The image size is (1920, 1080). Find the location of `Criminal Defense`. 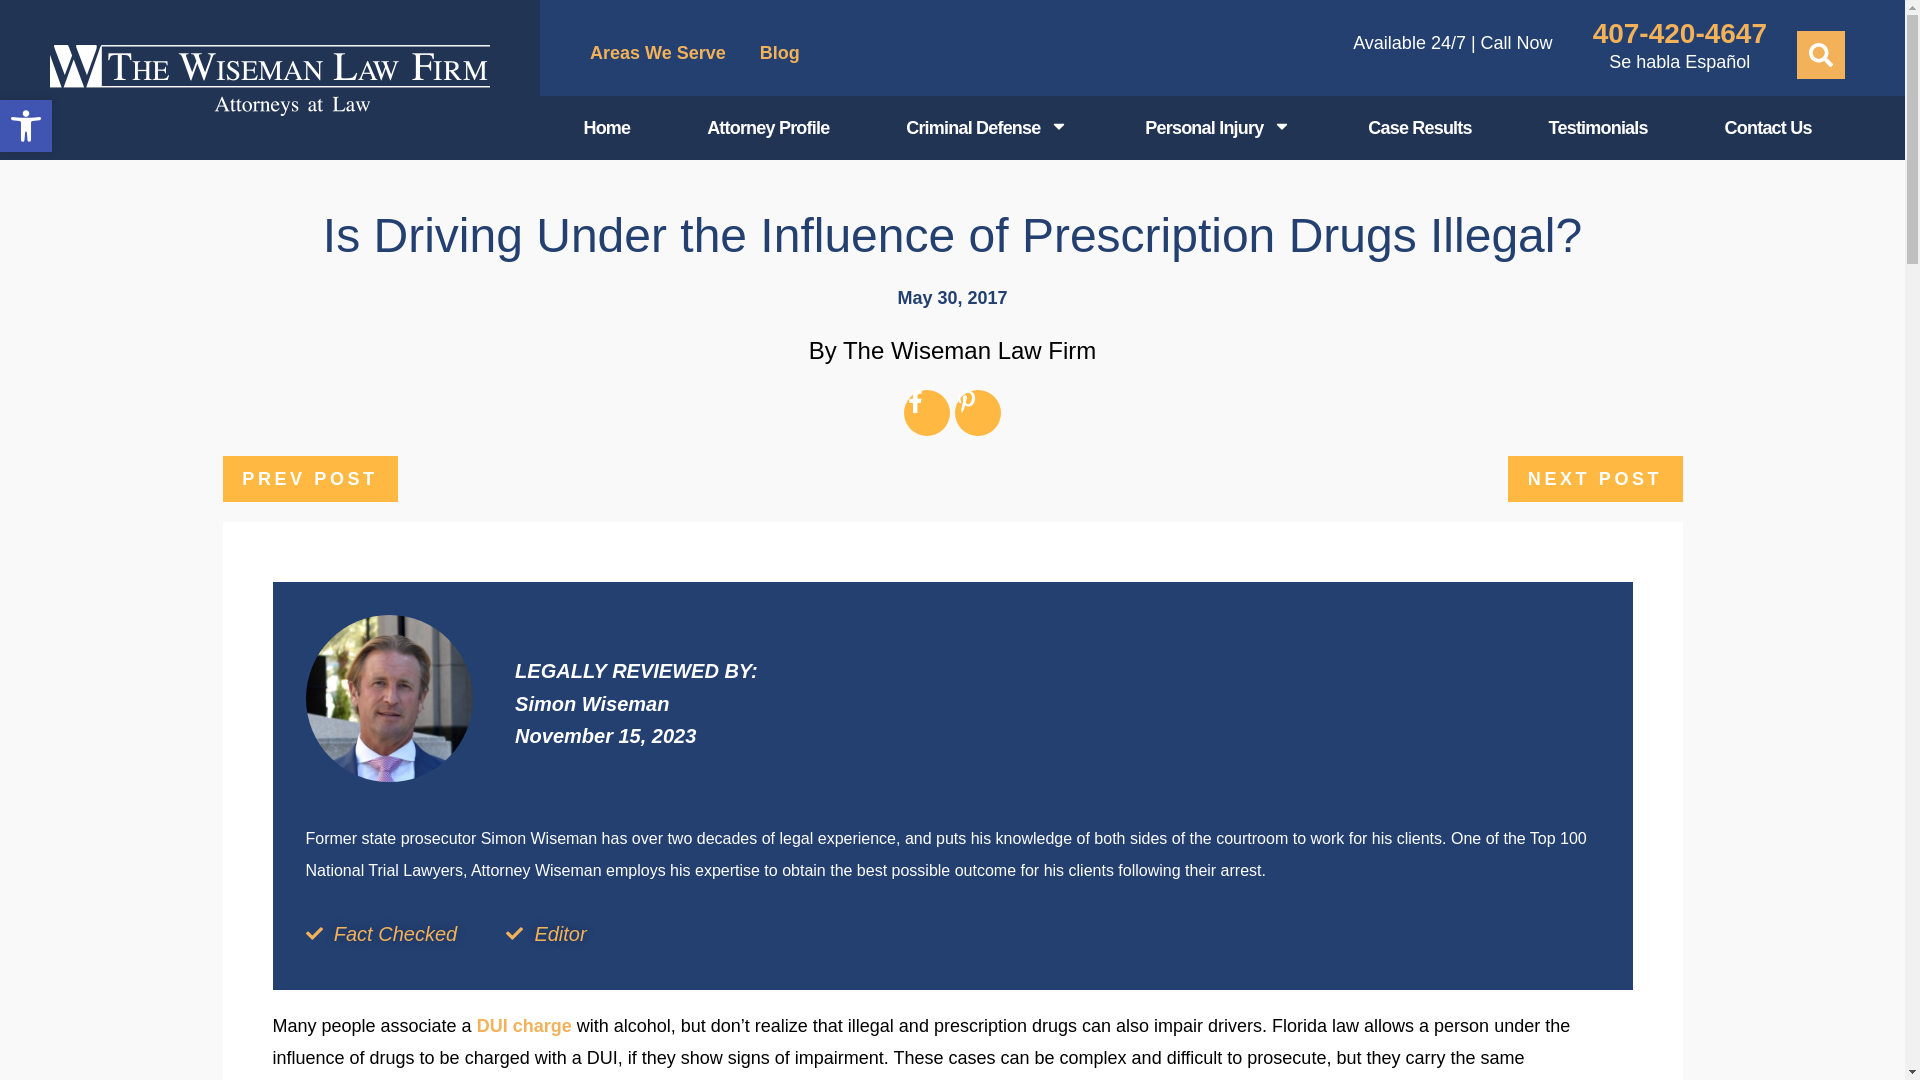

Criminal Defense is located at coordinates (988, 128).